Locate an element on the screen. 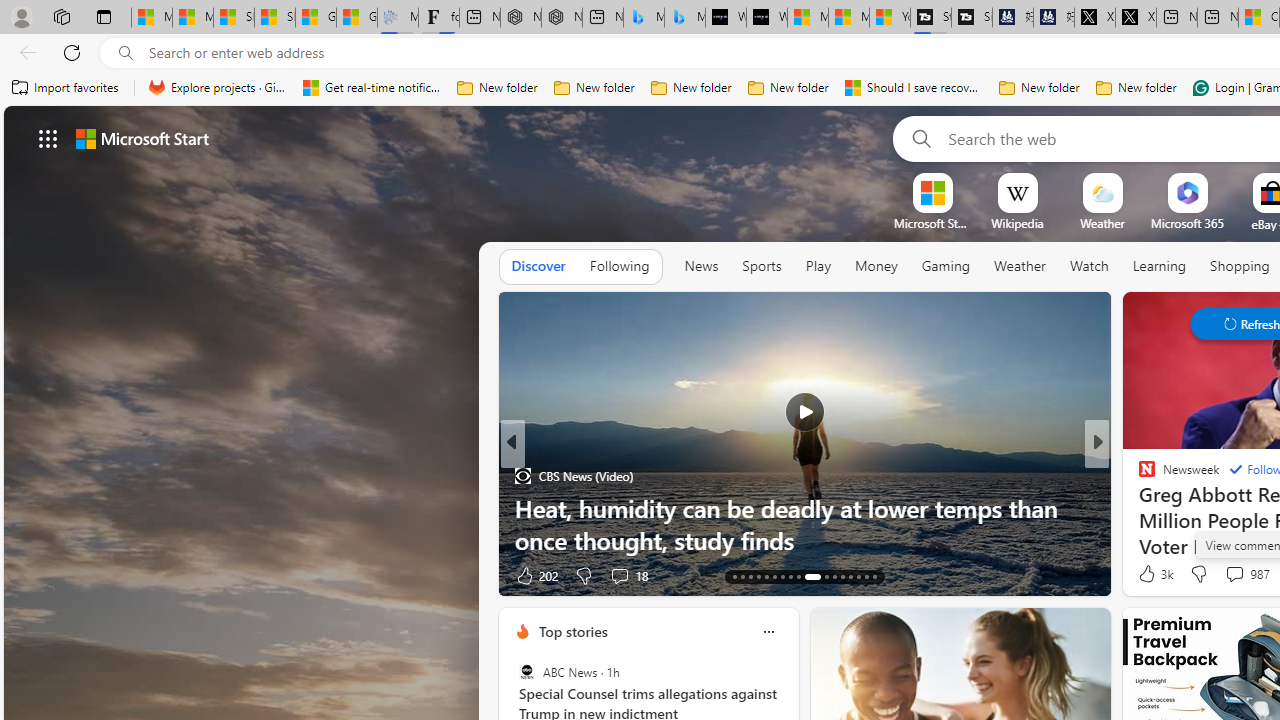 Image resolution: width=1280 pixels, height=720 pixels. View comments 987 Comment is located at coordinates (1246, 574).